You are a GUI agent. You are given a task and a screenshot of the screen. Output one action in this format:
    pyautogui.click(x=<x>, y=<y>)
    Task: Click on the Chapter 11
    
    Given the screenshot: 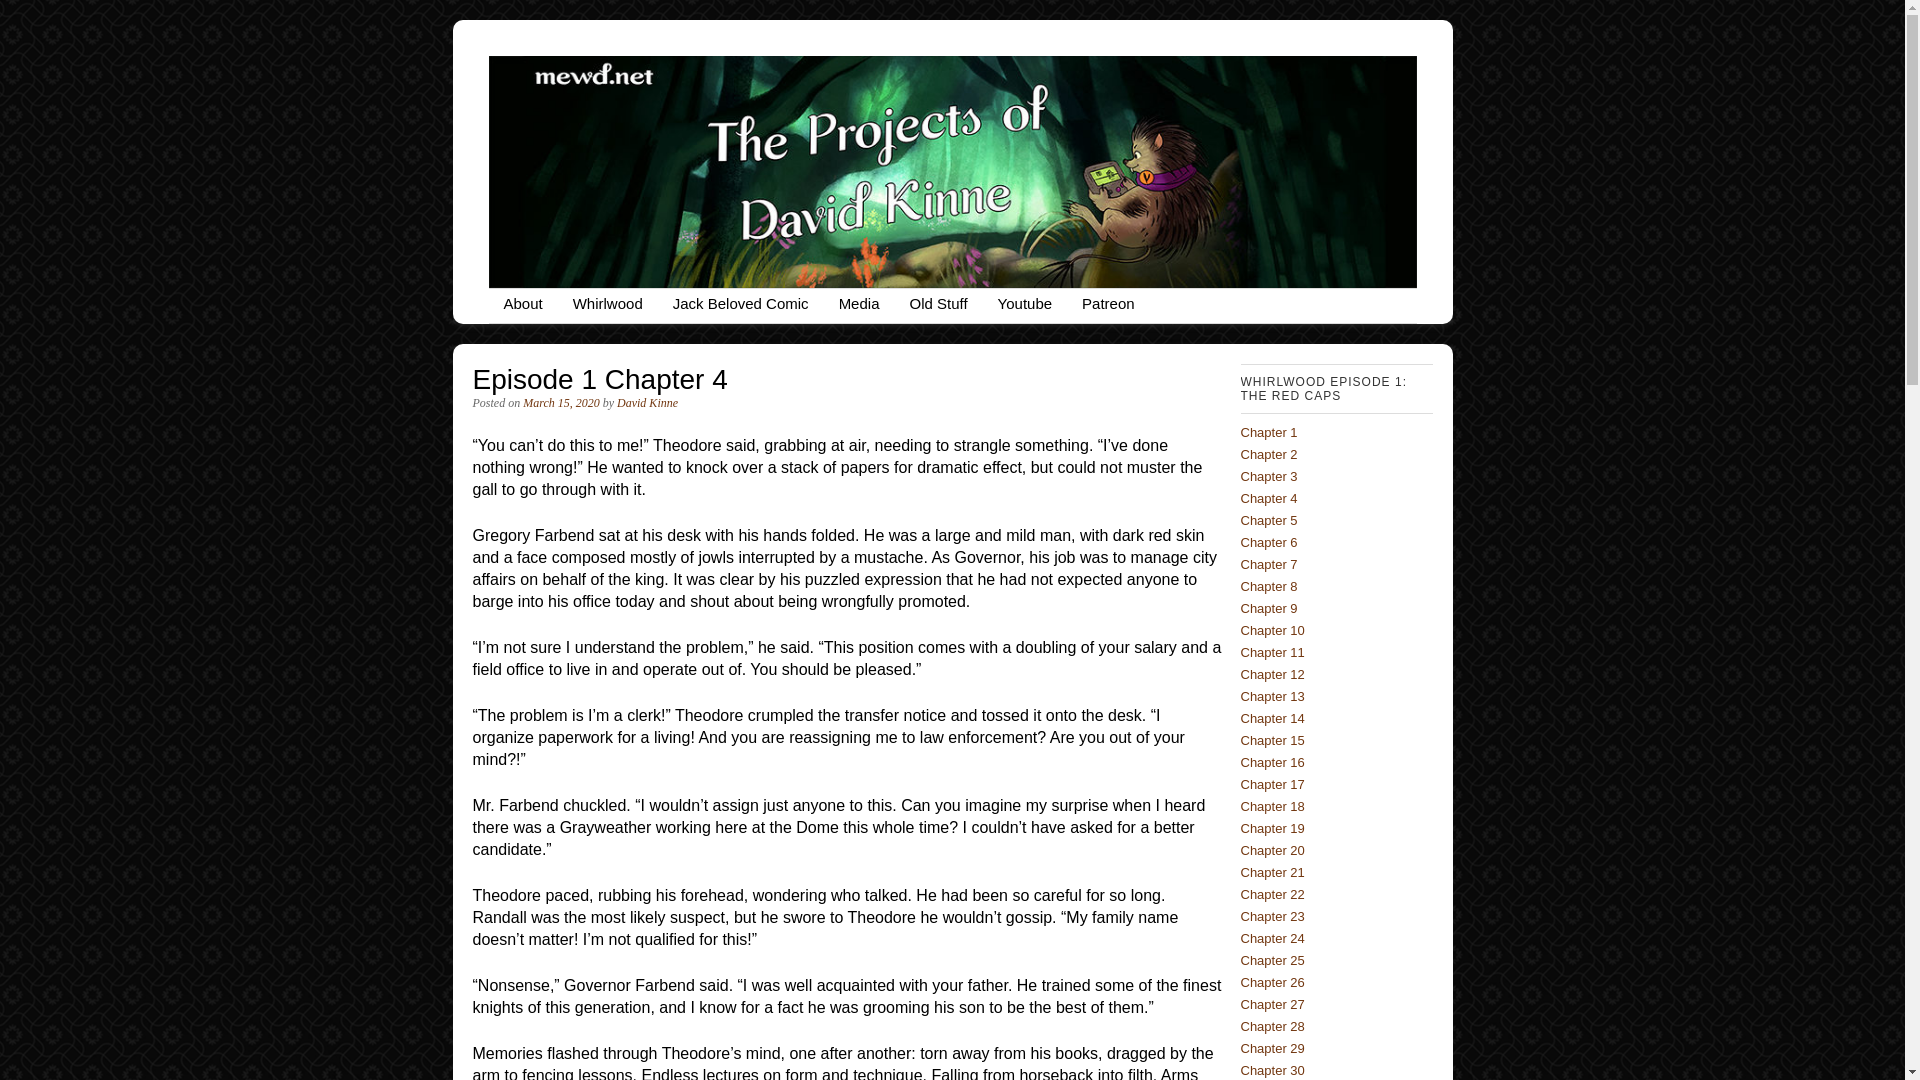 What is the action you would take?
    pyautogui.click(x=1272, y=652)
    